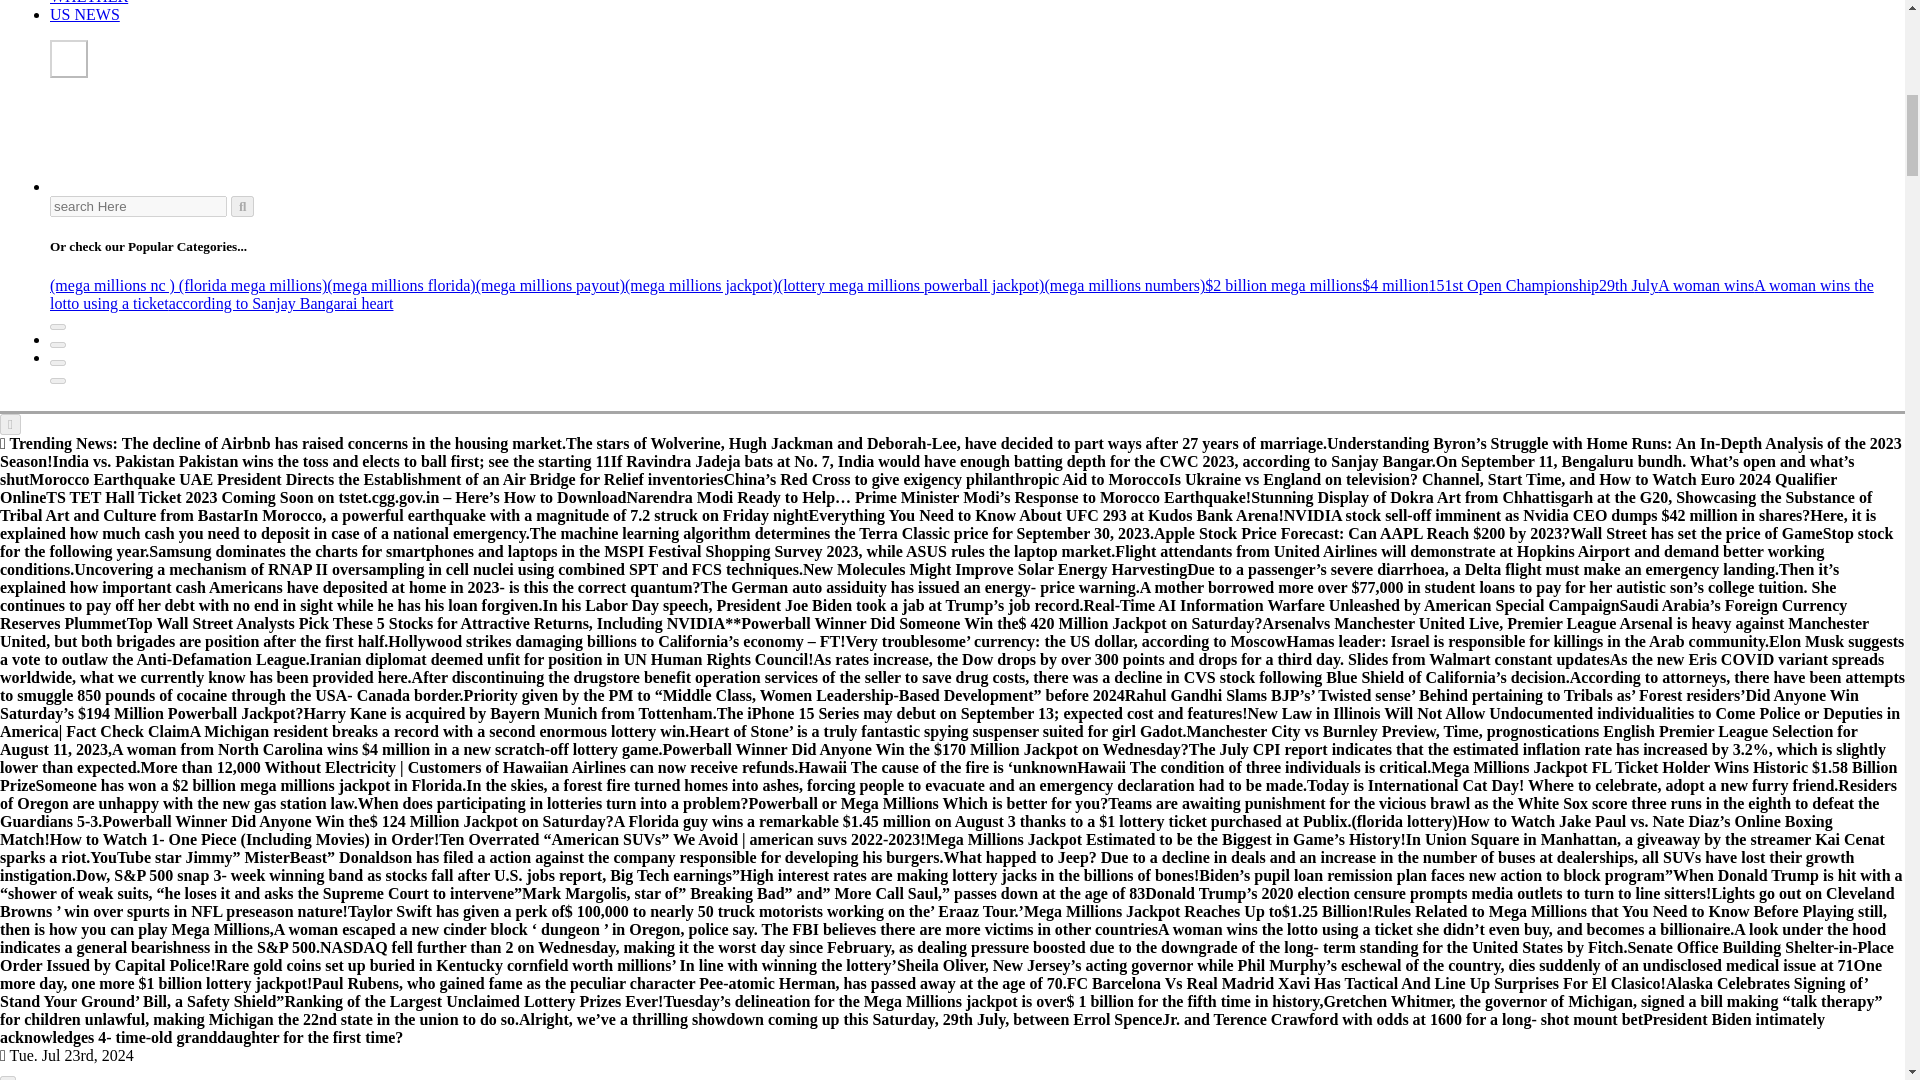 This screenshot has height=1080, width=1920. I want to click on according to Sanjay Bangar, so click(256, 303).